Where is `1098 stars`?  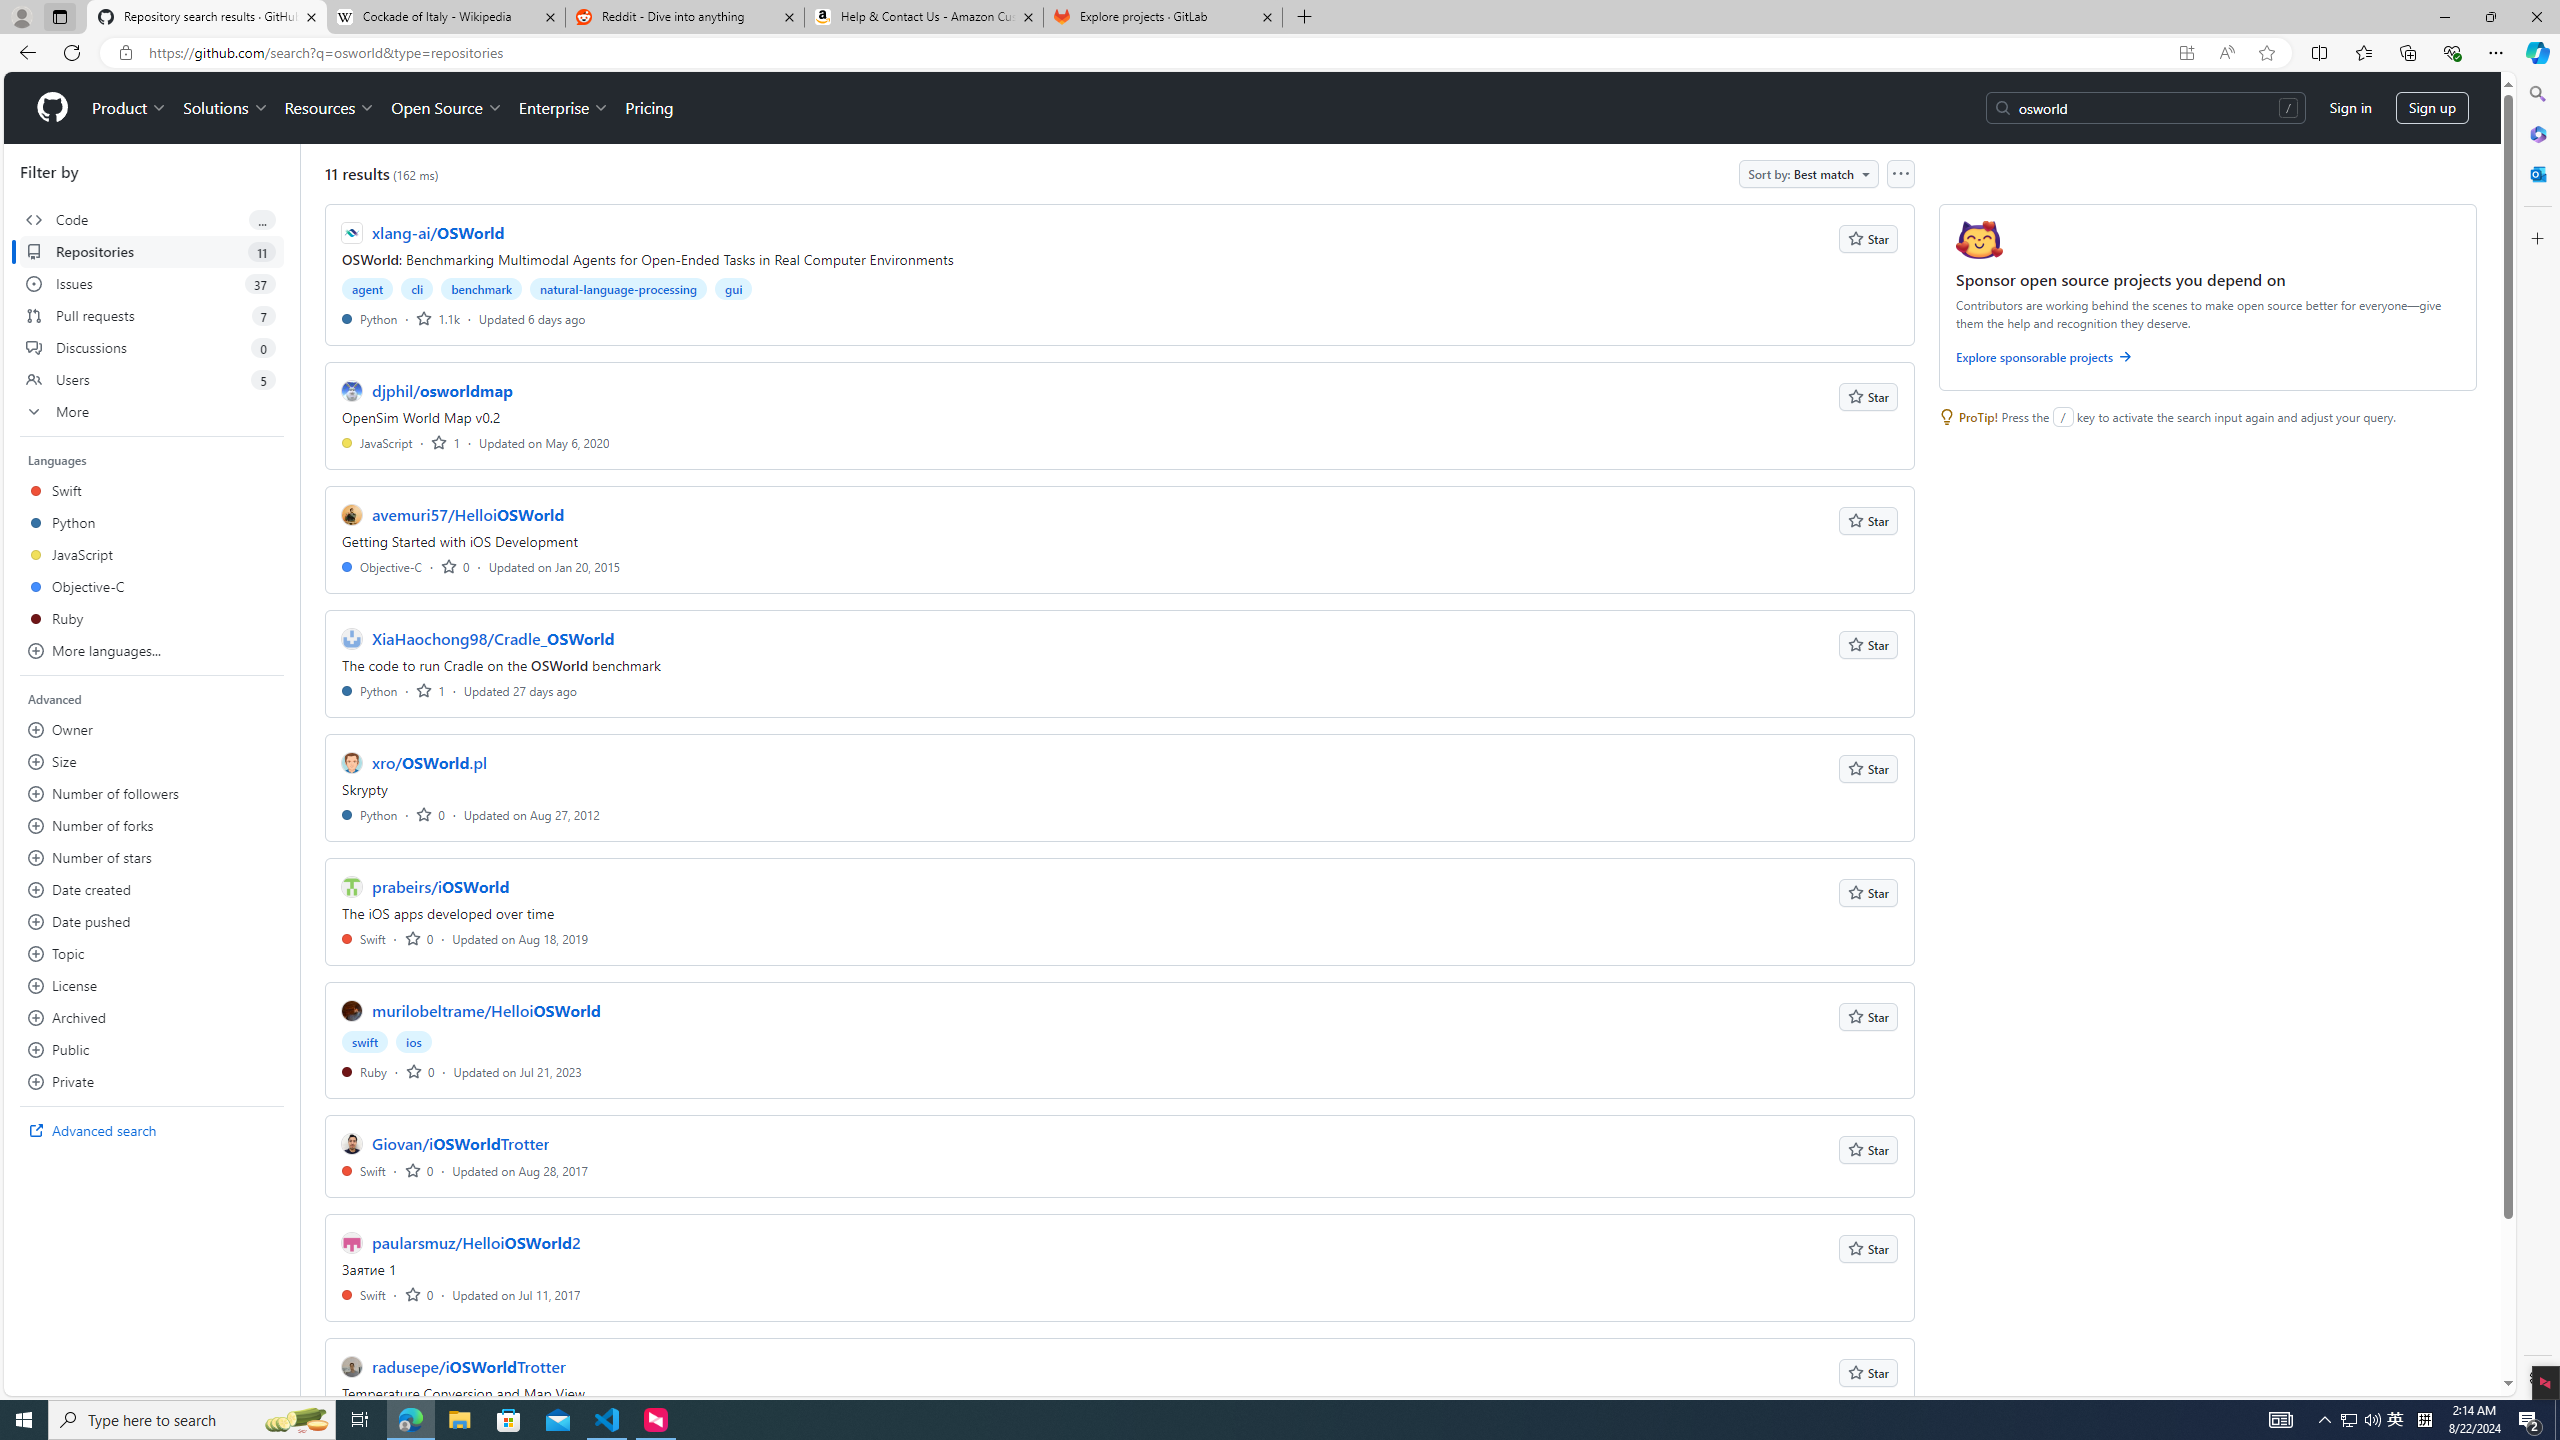
1098 stars is located at coordinates (437, 318).